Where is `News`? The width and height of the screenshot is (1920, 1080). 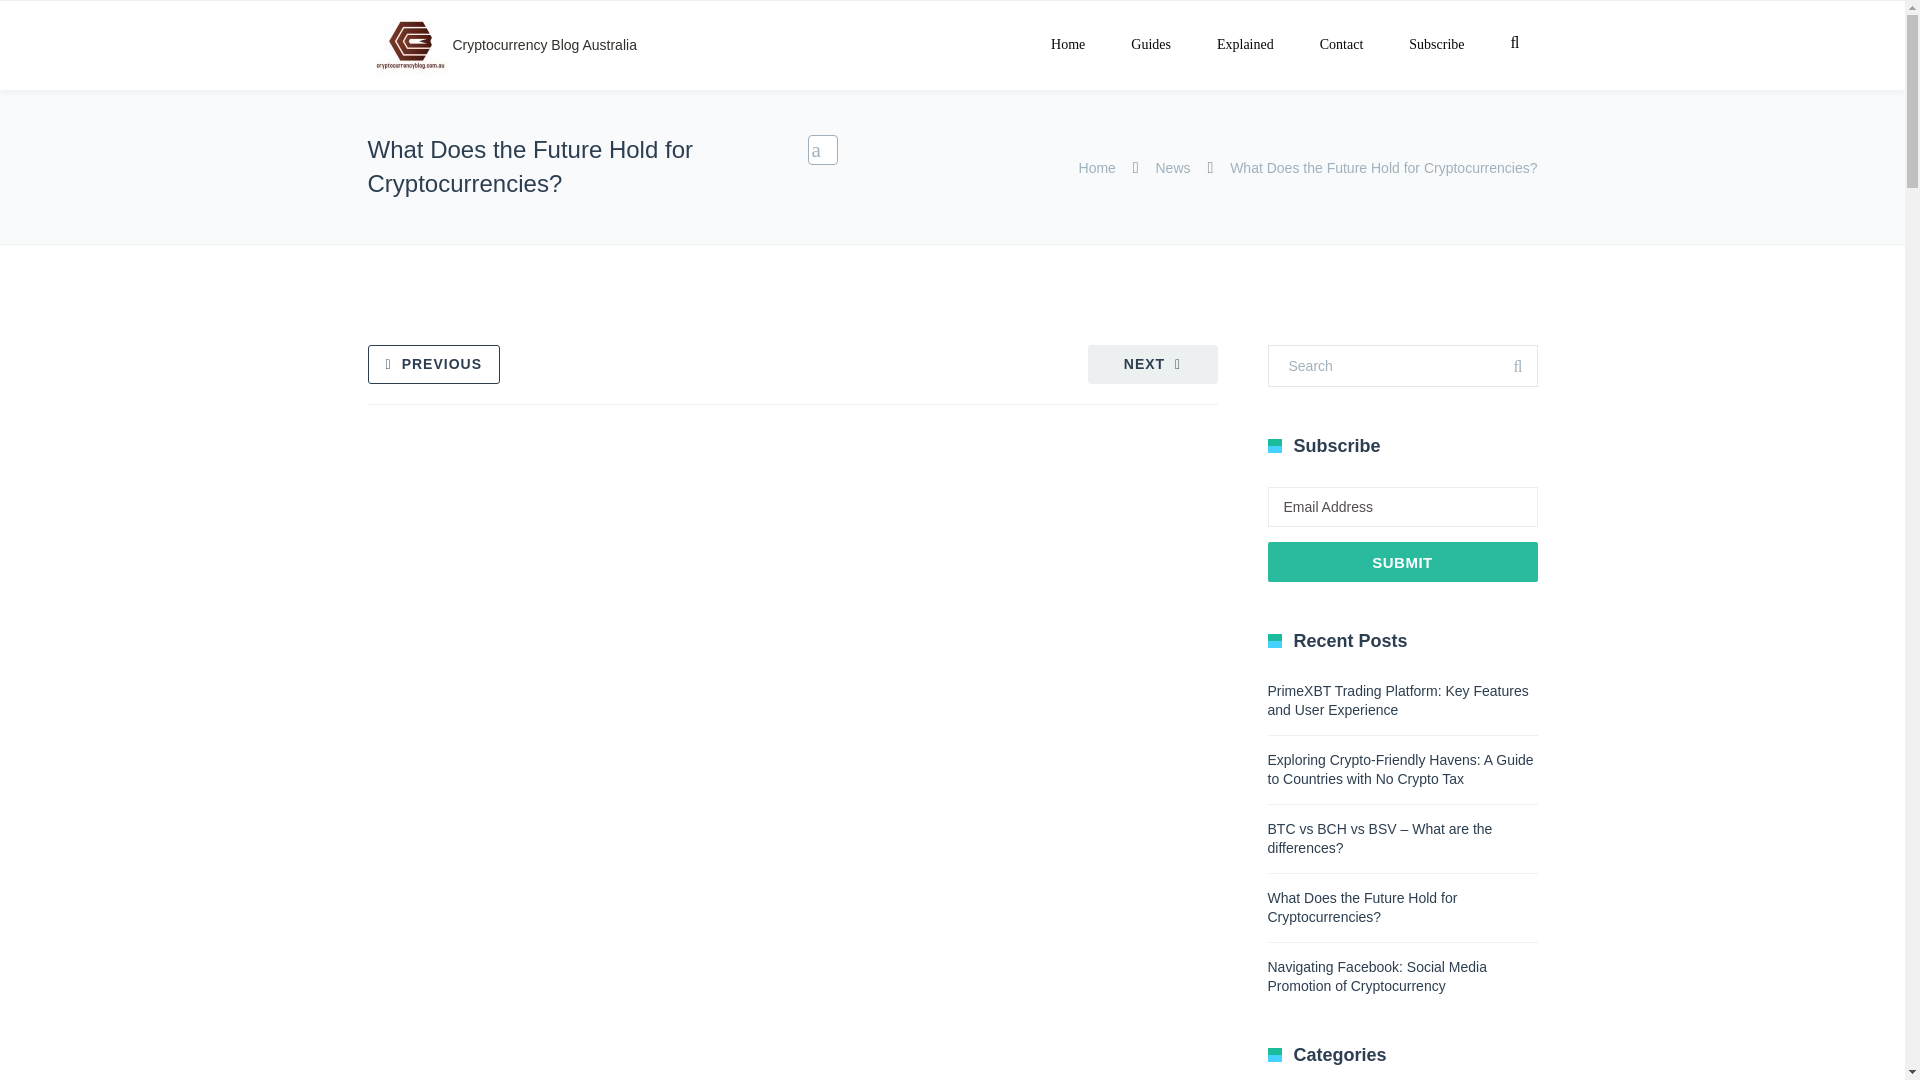
News is located at coordinates (1172, 168).